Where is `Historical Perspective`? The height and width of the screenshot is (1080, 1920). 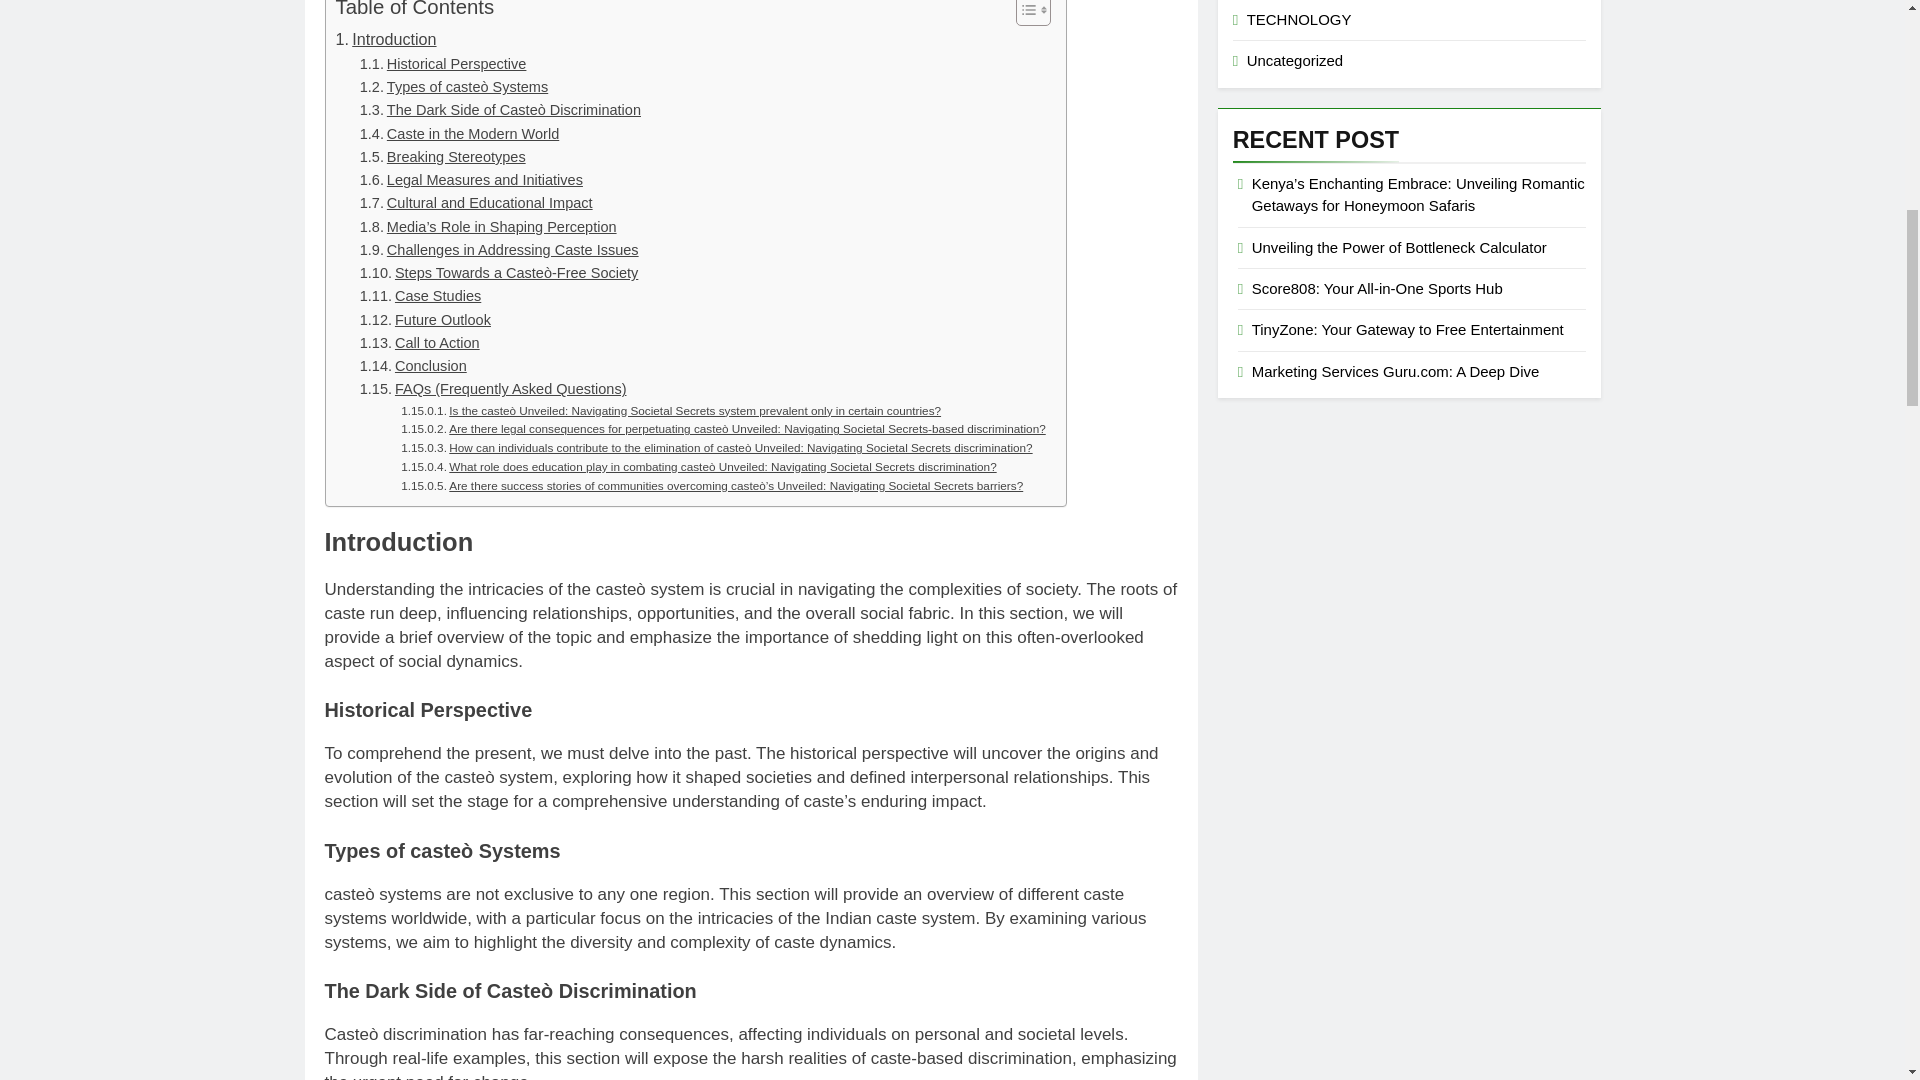
Historical Perspective is located at coordinates (443, 64).